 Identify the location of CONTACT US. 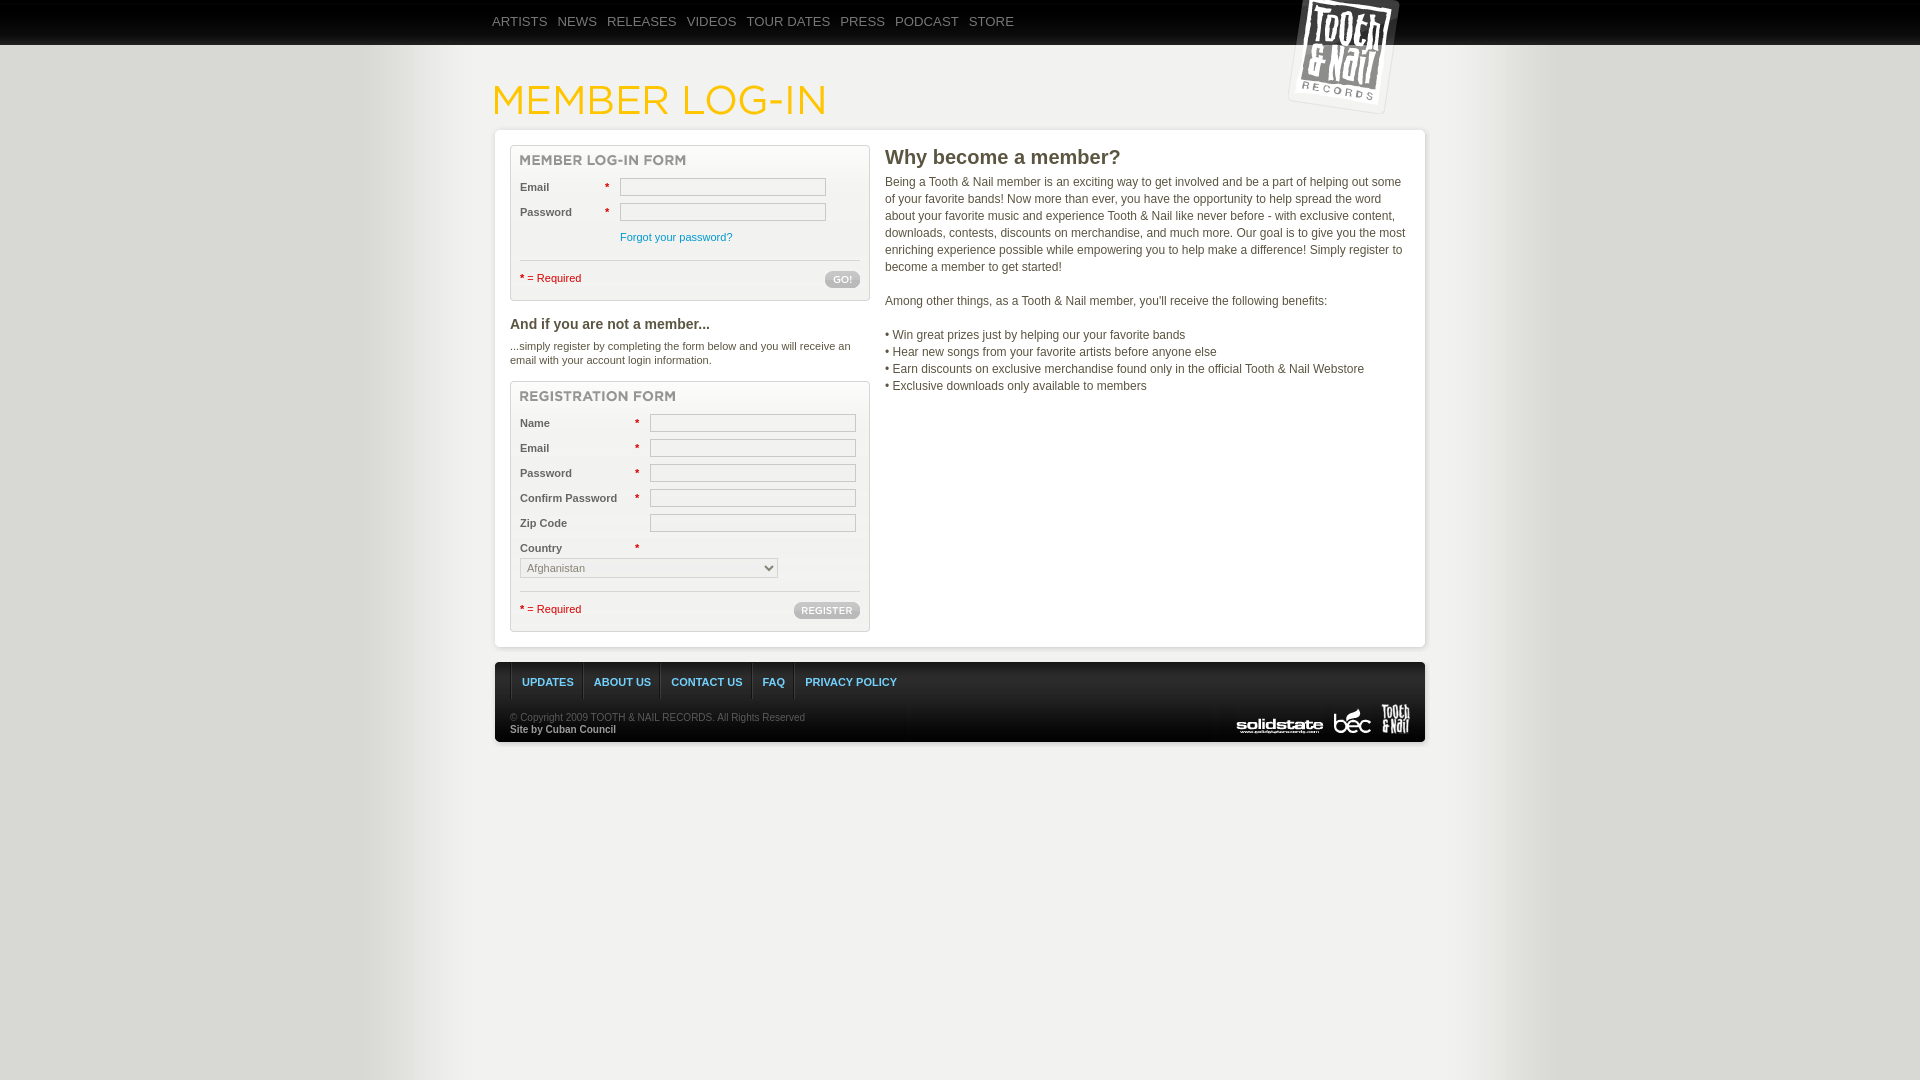
(706, 682).